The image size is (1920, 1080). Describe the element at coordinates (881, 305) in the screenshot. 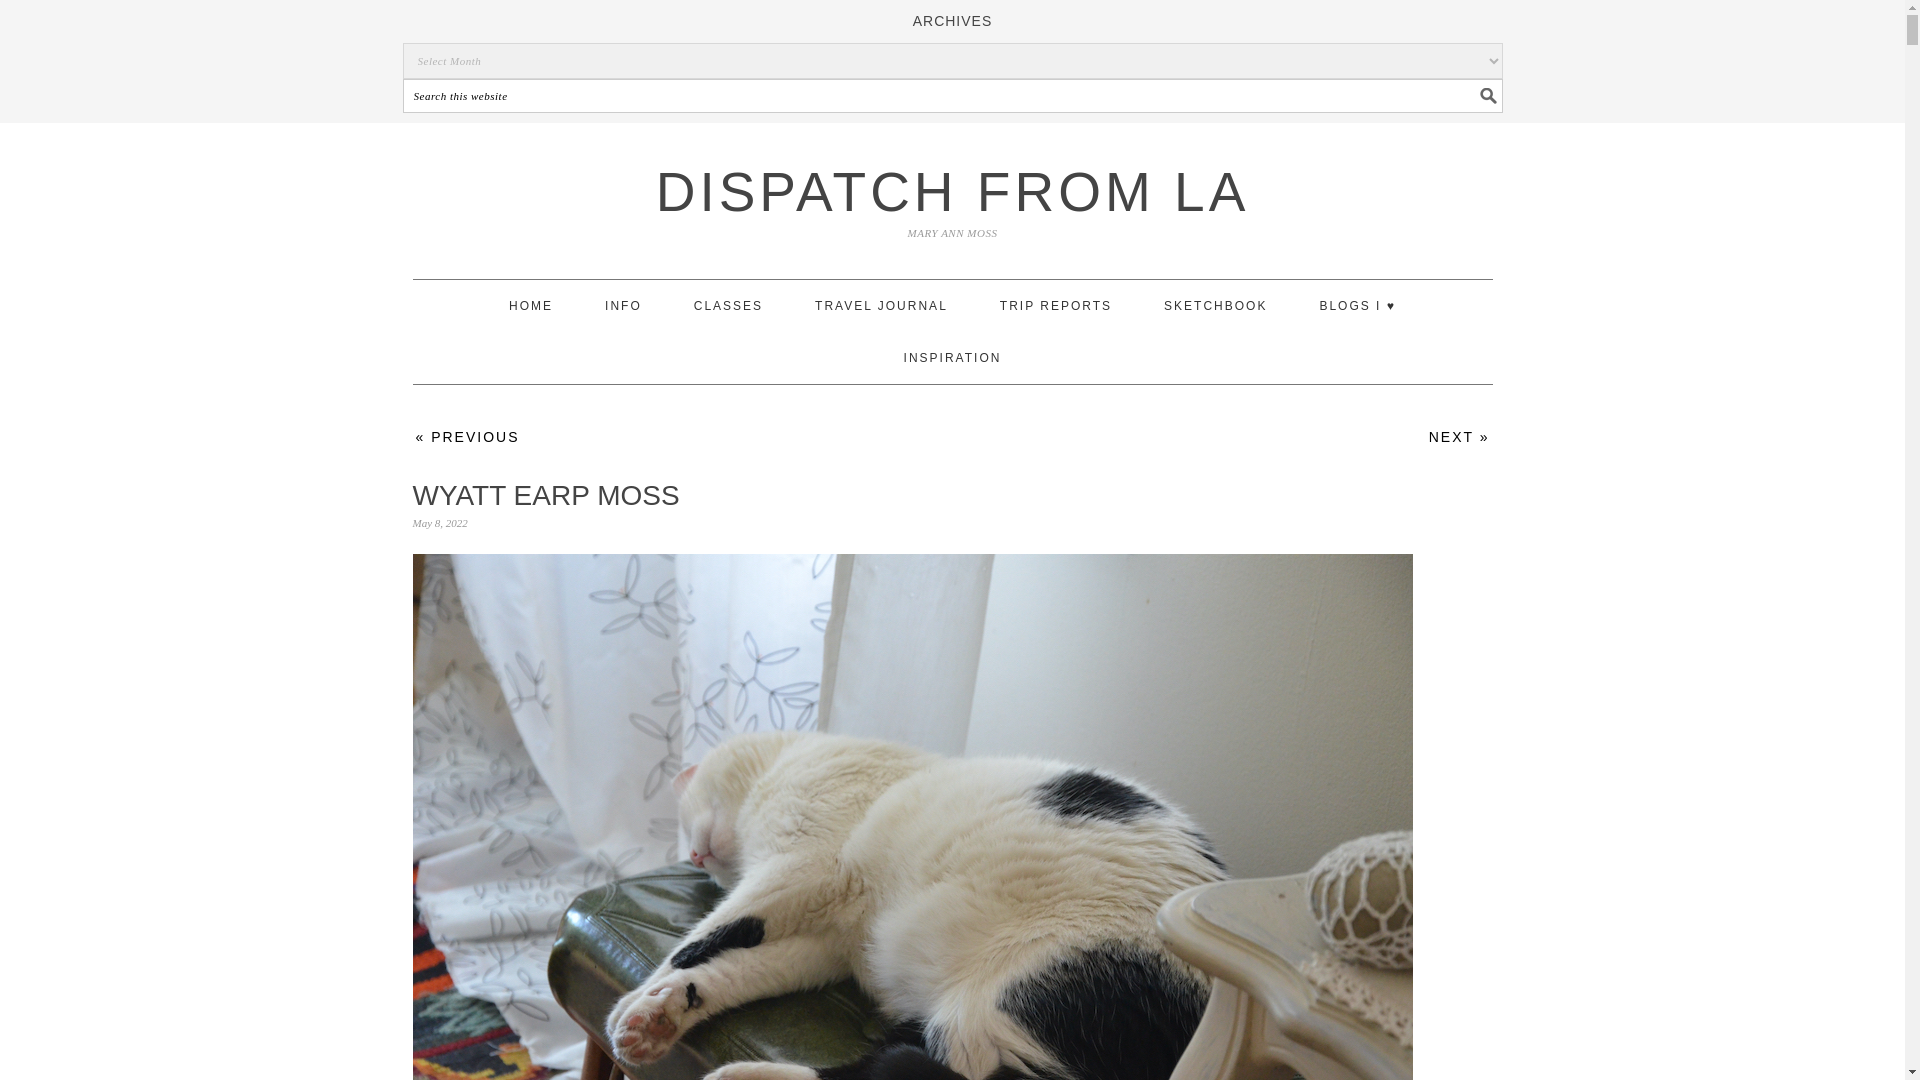

I see `TRAVEL JOURNAL` at that location.